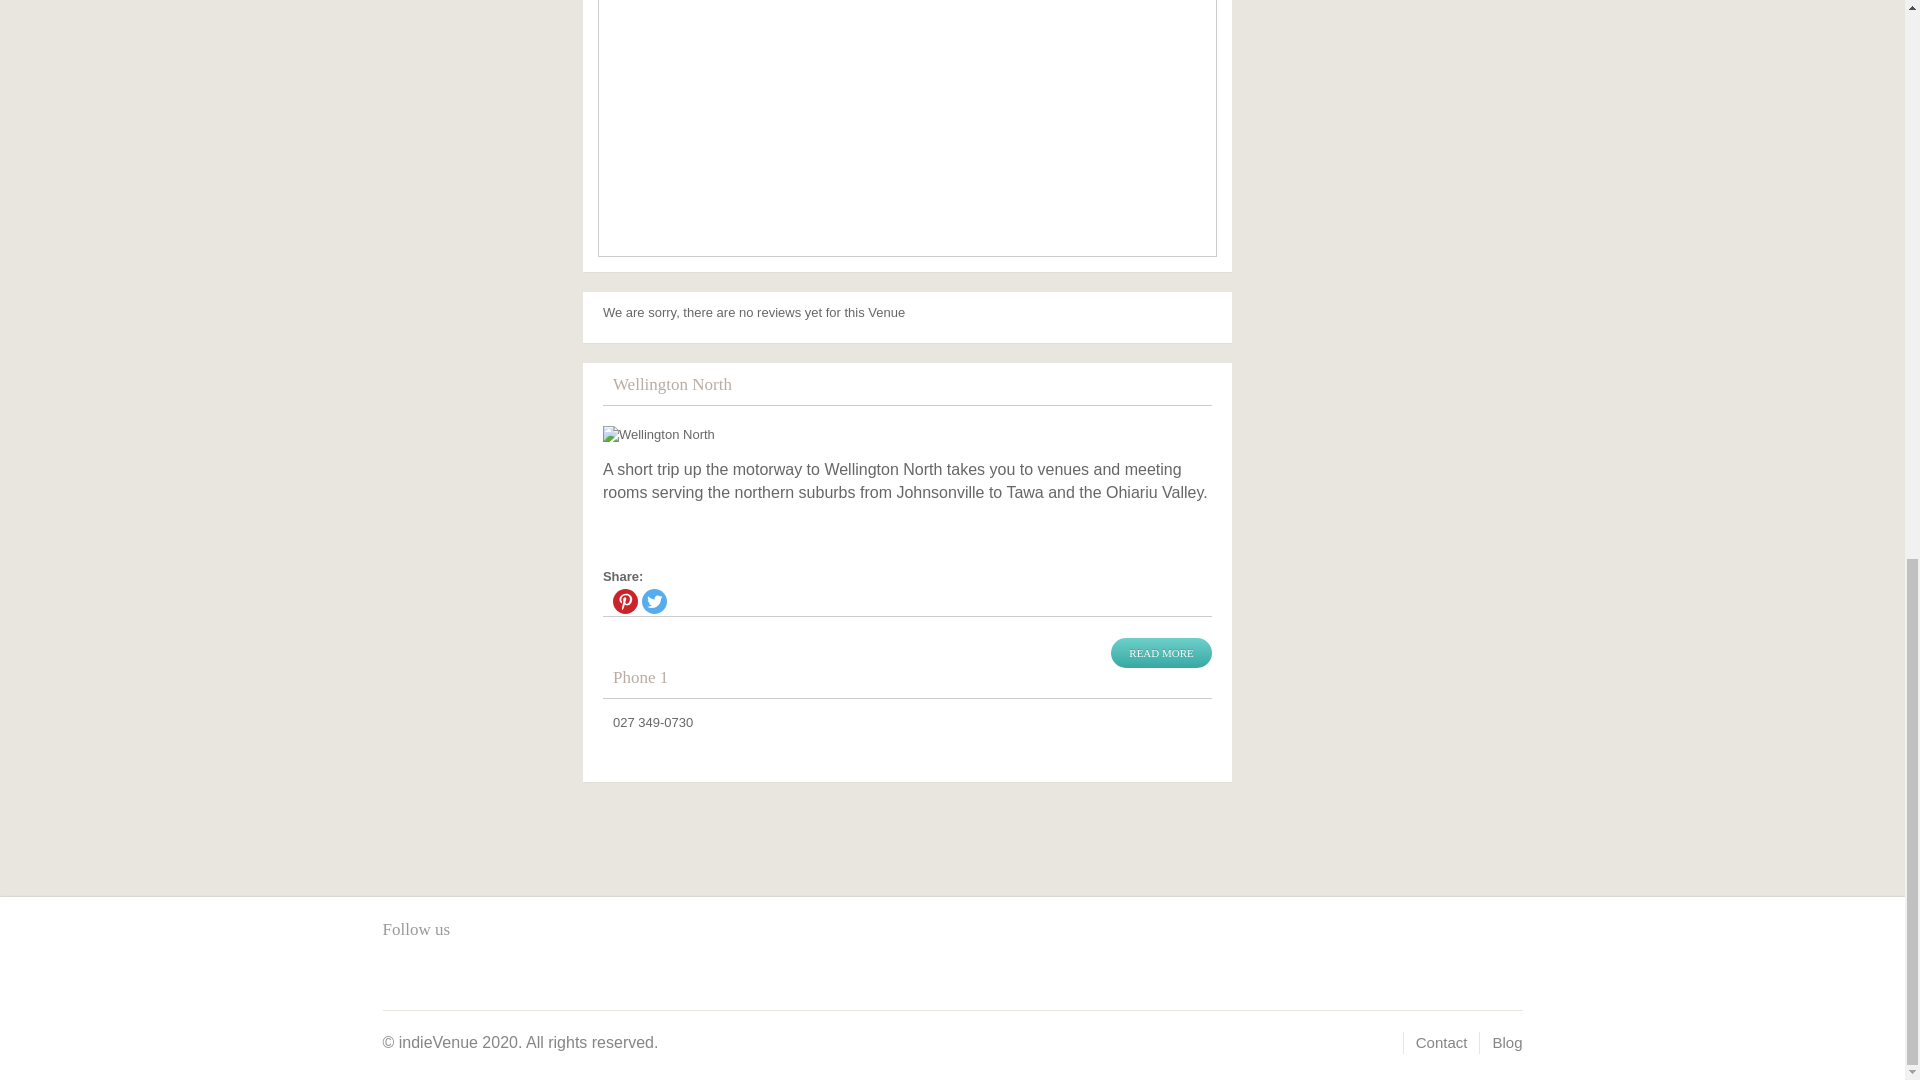  What do you see at coordinates (906, 434) in the screenshot?
I see `Wellington North` at bounding box center [906, 434].